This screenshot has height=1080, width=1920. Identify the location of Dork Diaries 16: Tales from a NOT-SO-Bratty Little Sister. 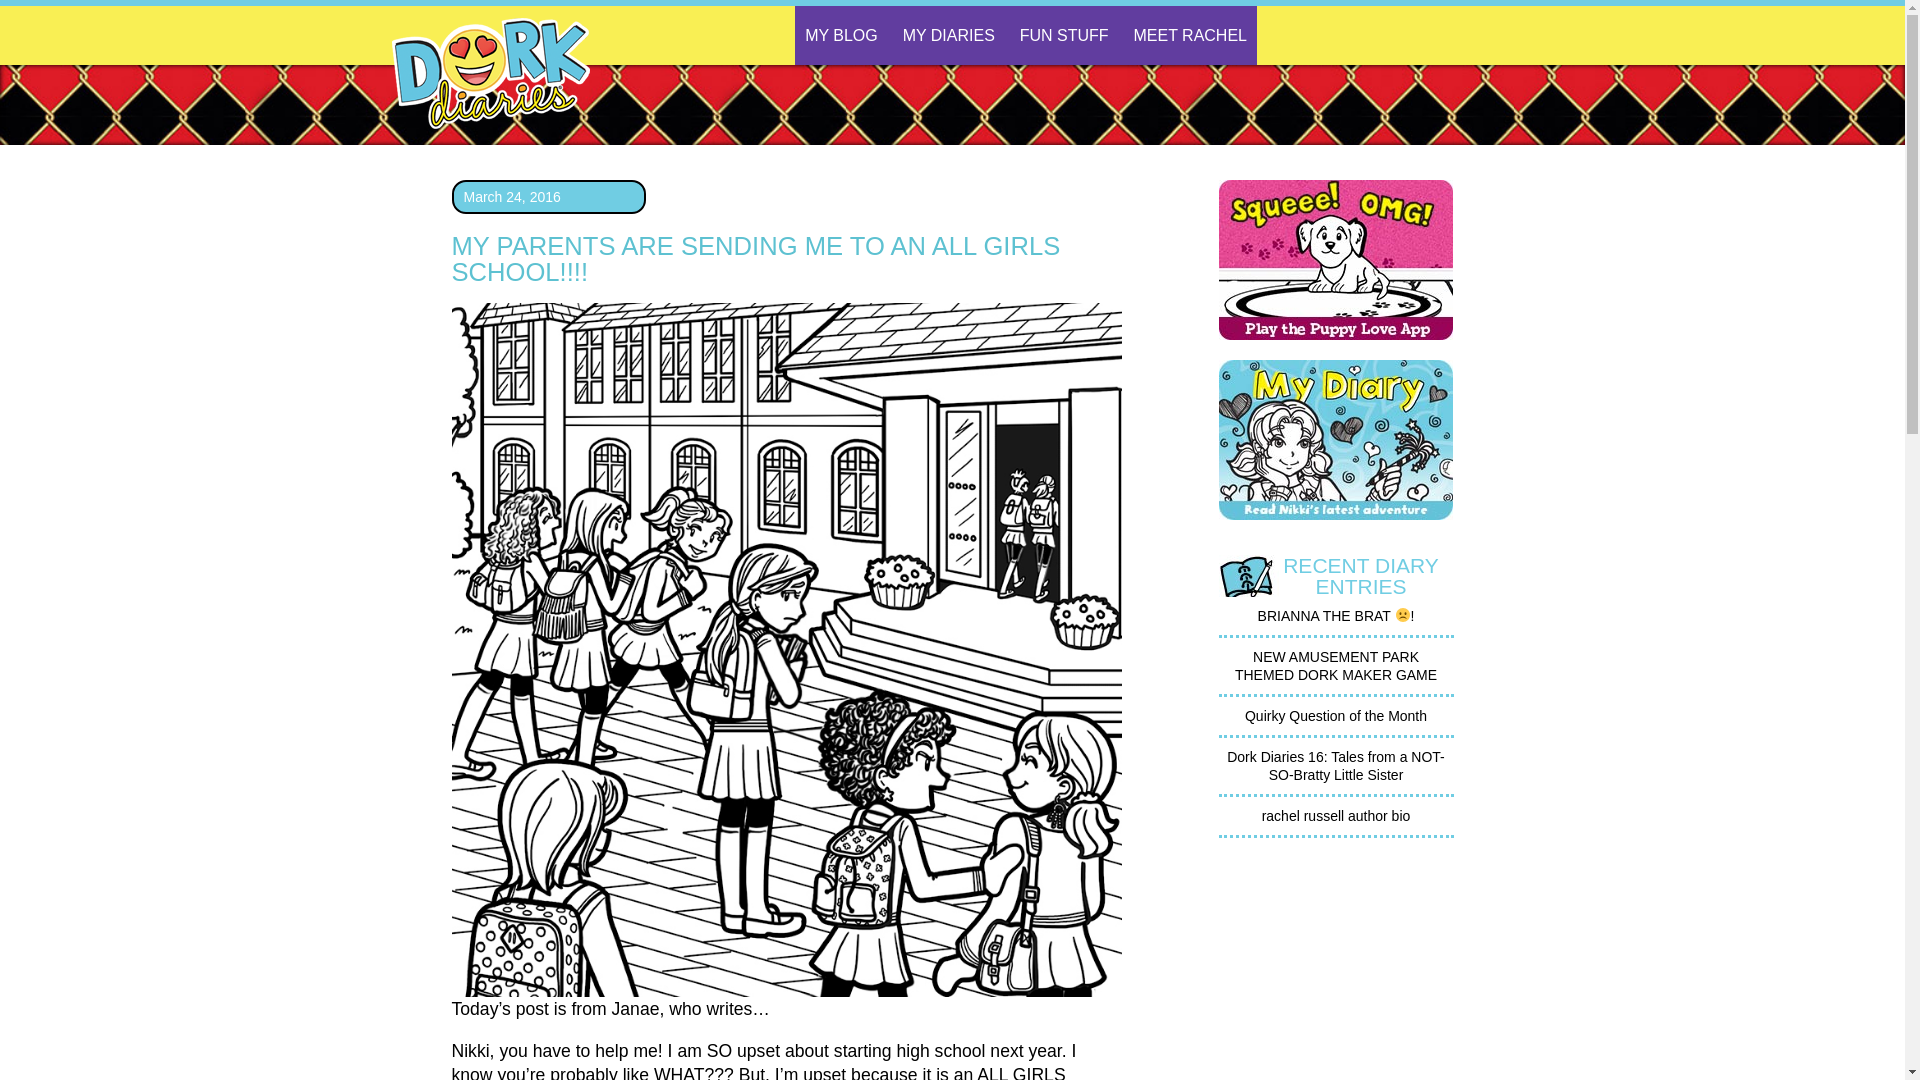
(1336, 766).